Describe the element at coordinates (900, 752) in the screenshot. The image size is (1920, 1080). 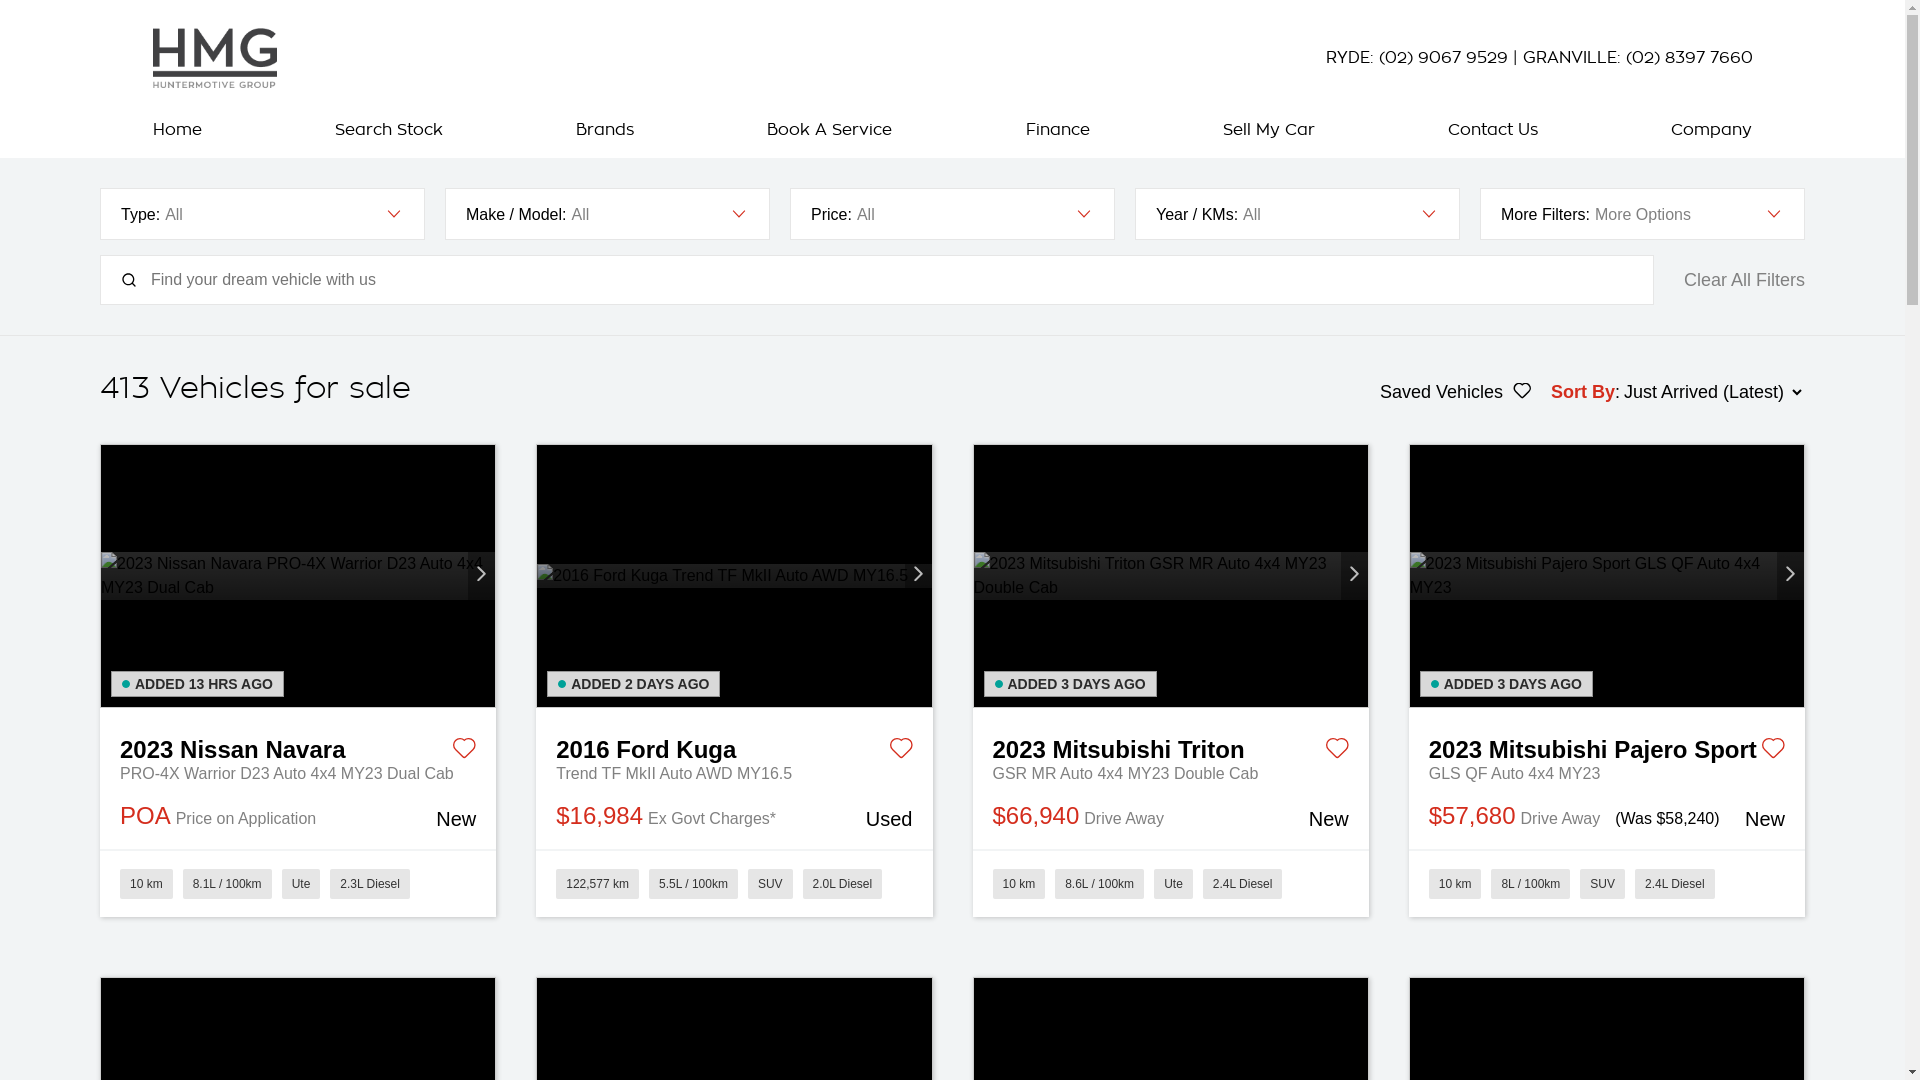
I see `Save Vehicle` at that location.